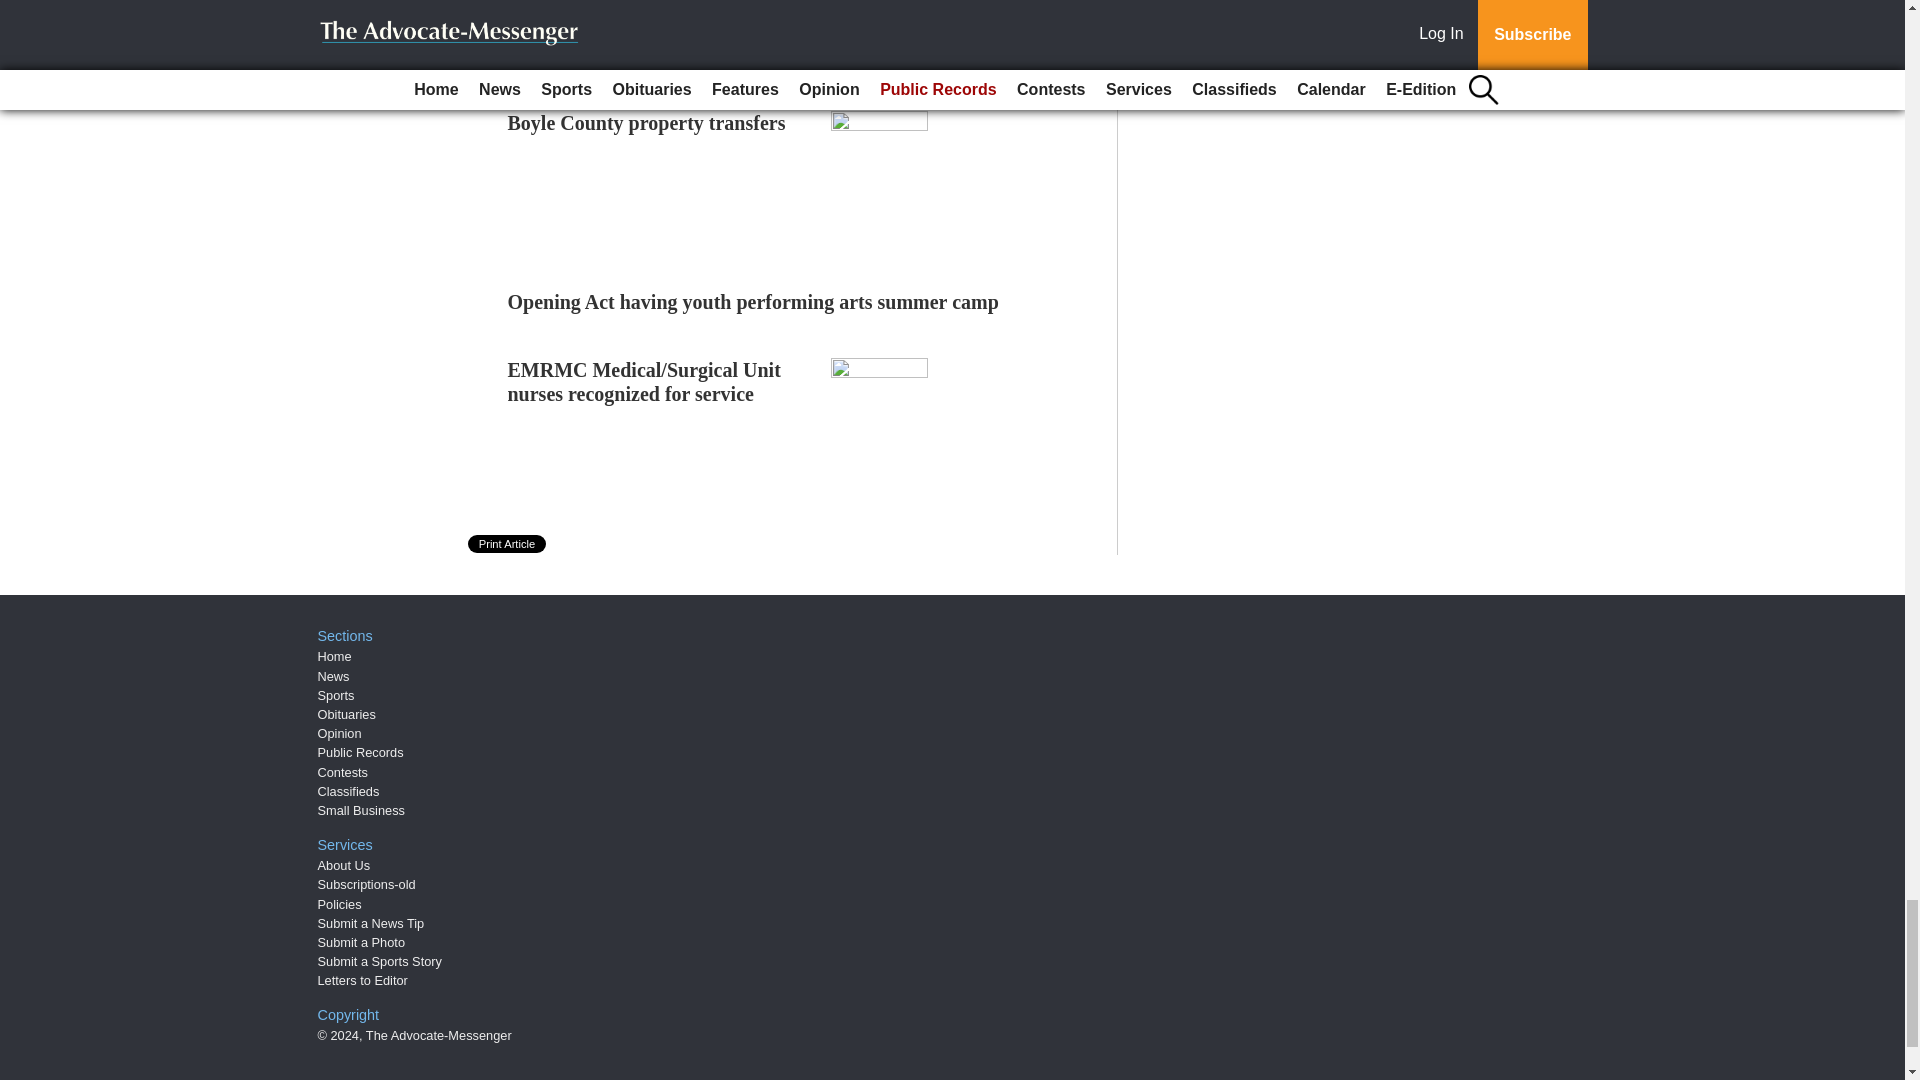  I want to click on Opinion, so click(340, 732).